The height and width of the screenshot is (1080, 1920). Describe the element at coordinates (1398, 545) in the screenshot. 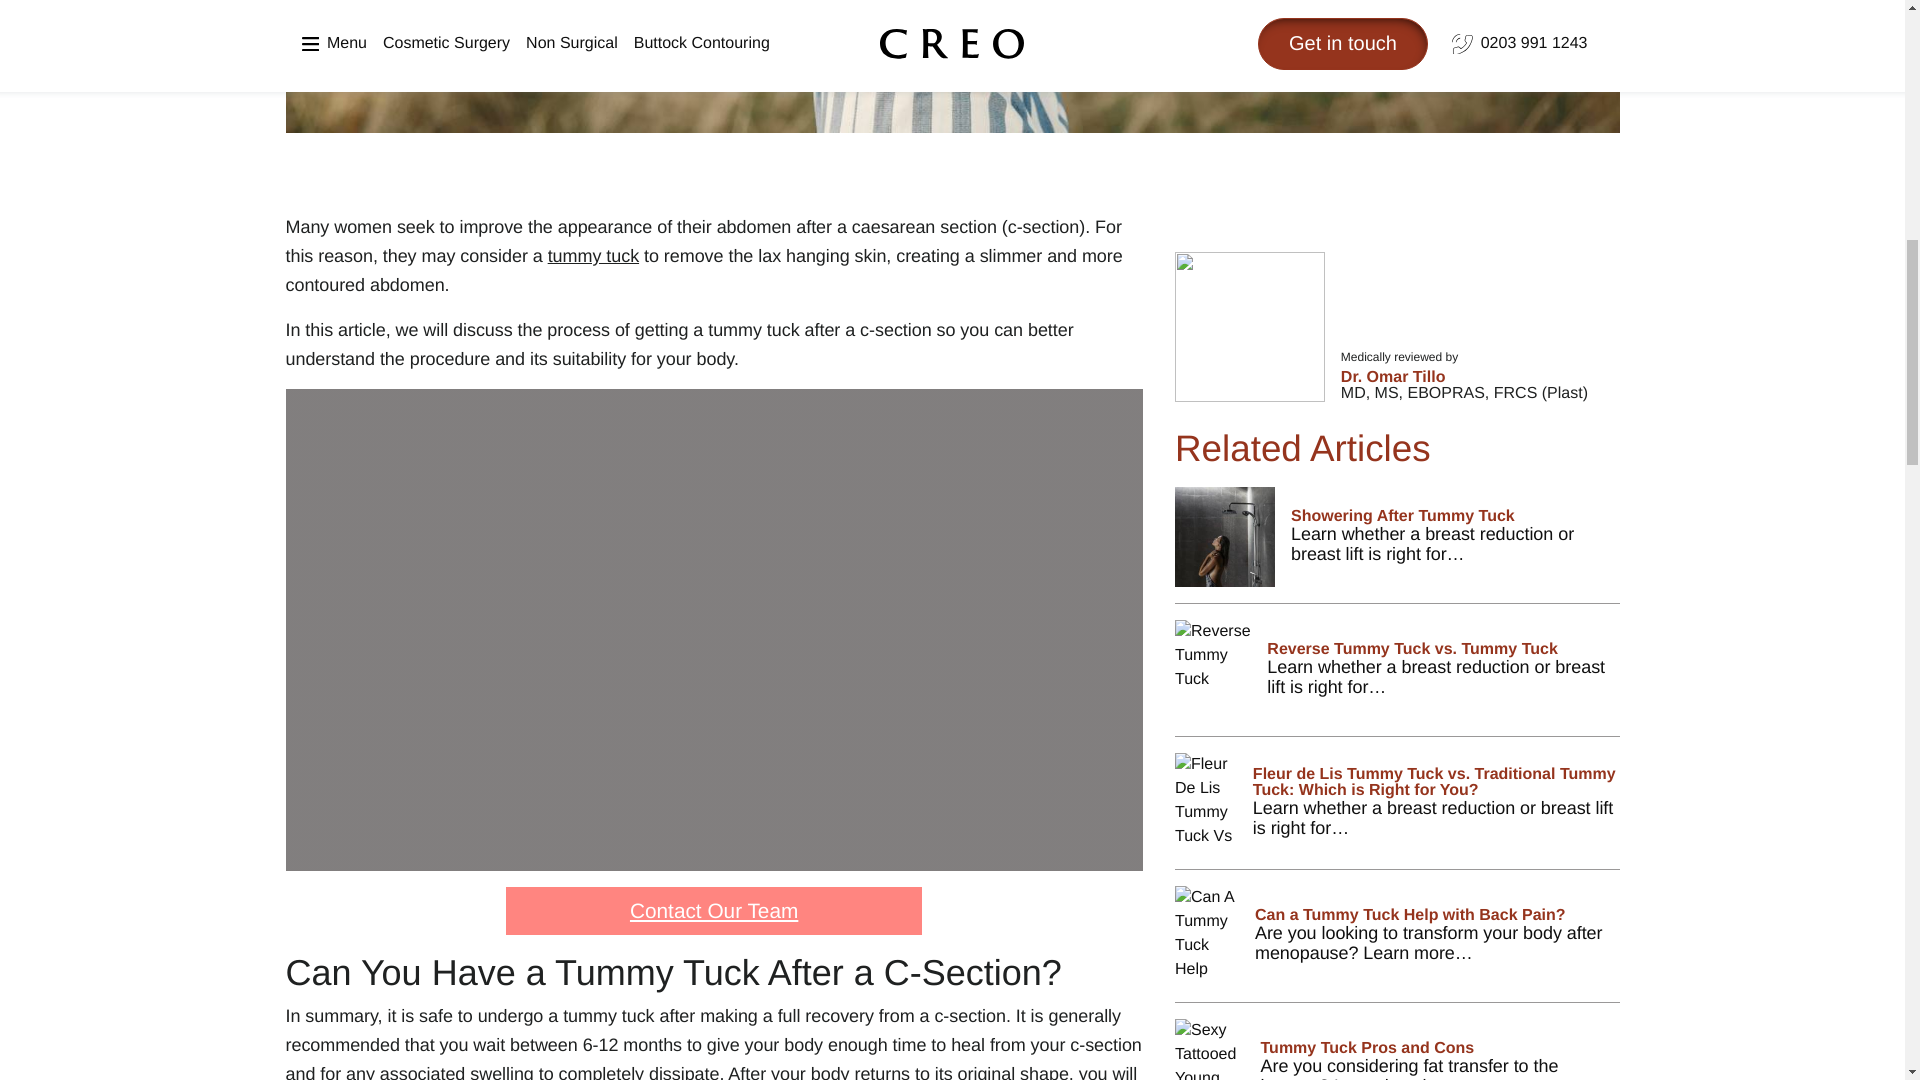

I see `Showering After Tummy Tuck` at that location.